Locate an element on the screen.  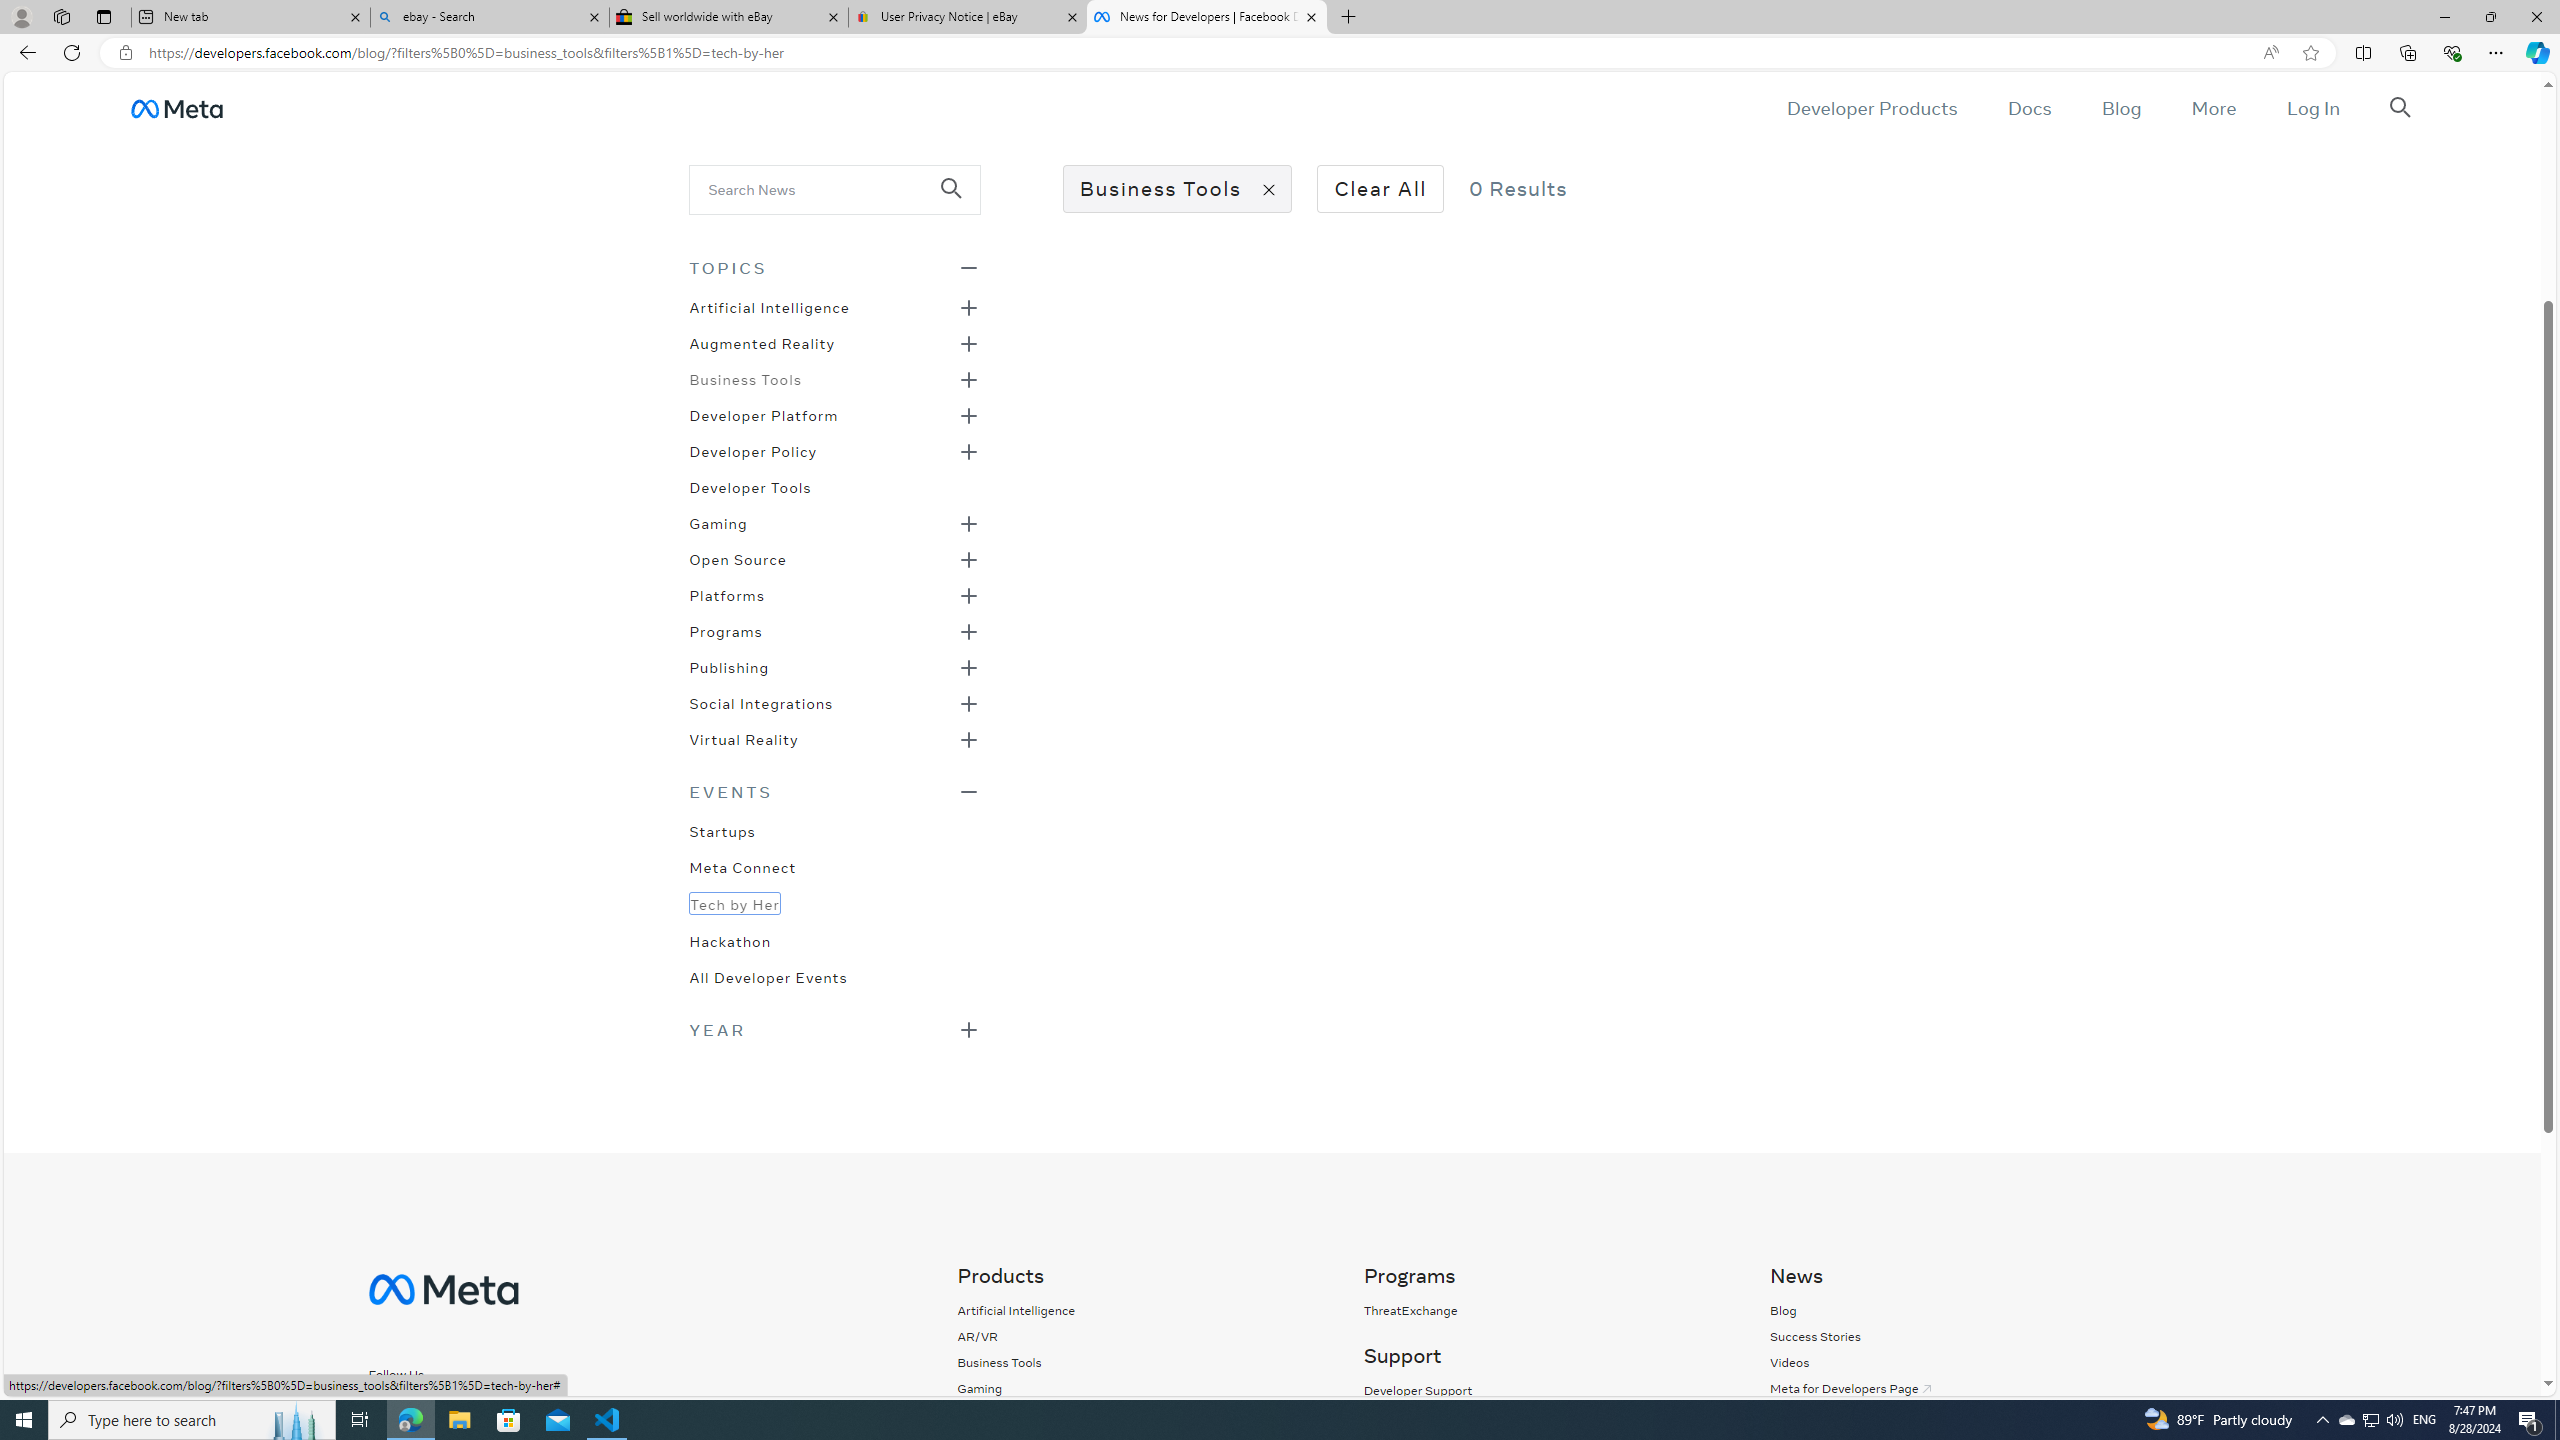
Class: _8xd- _9ao6 _8zgc is located at coordinates (466, 1412).